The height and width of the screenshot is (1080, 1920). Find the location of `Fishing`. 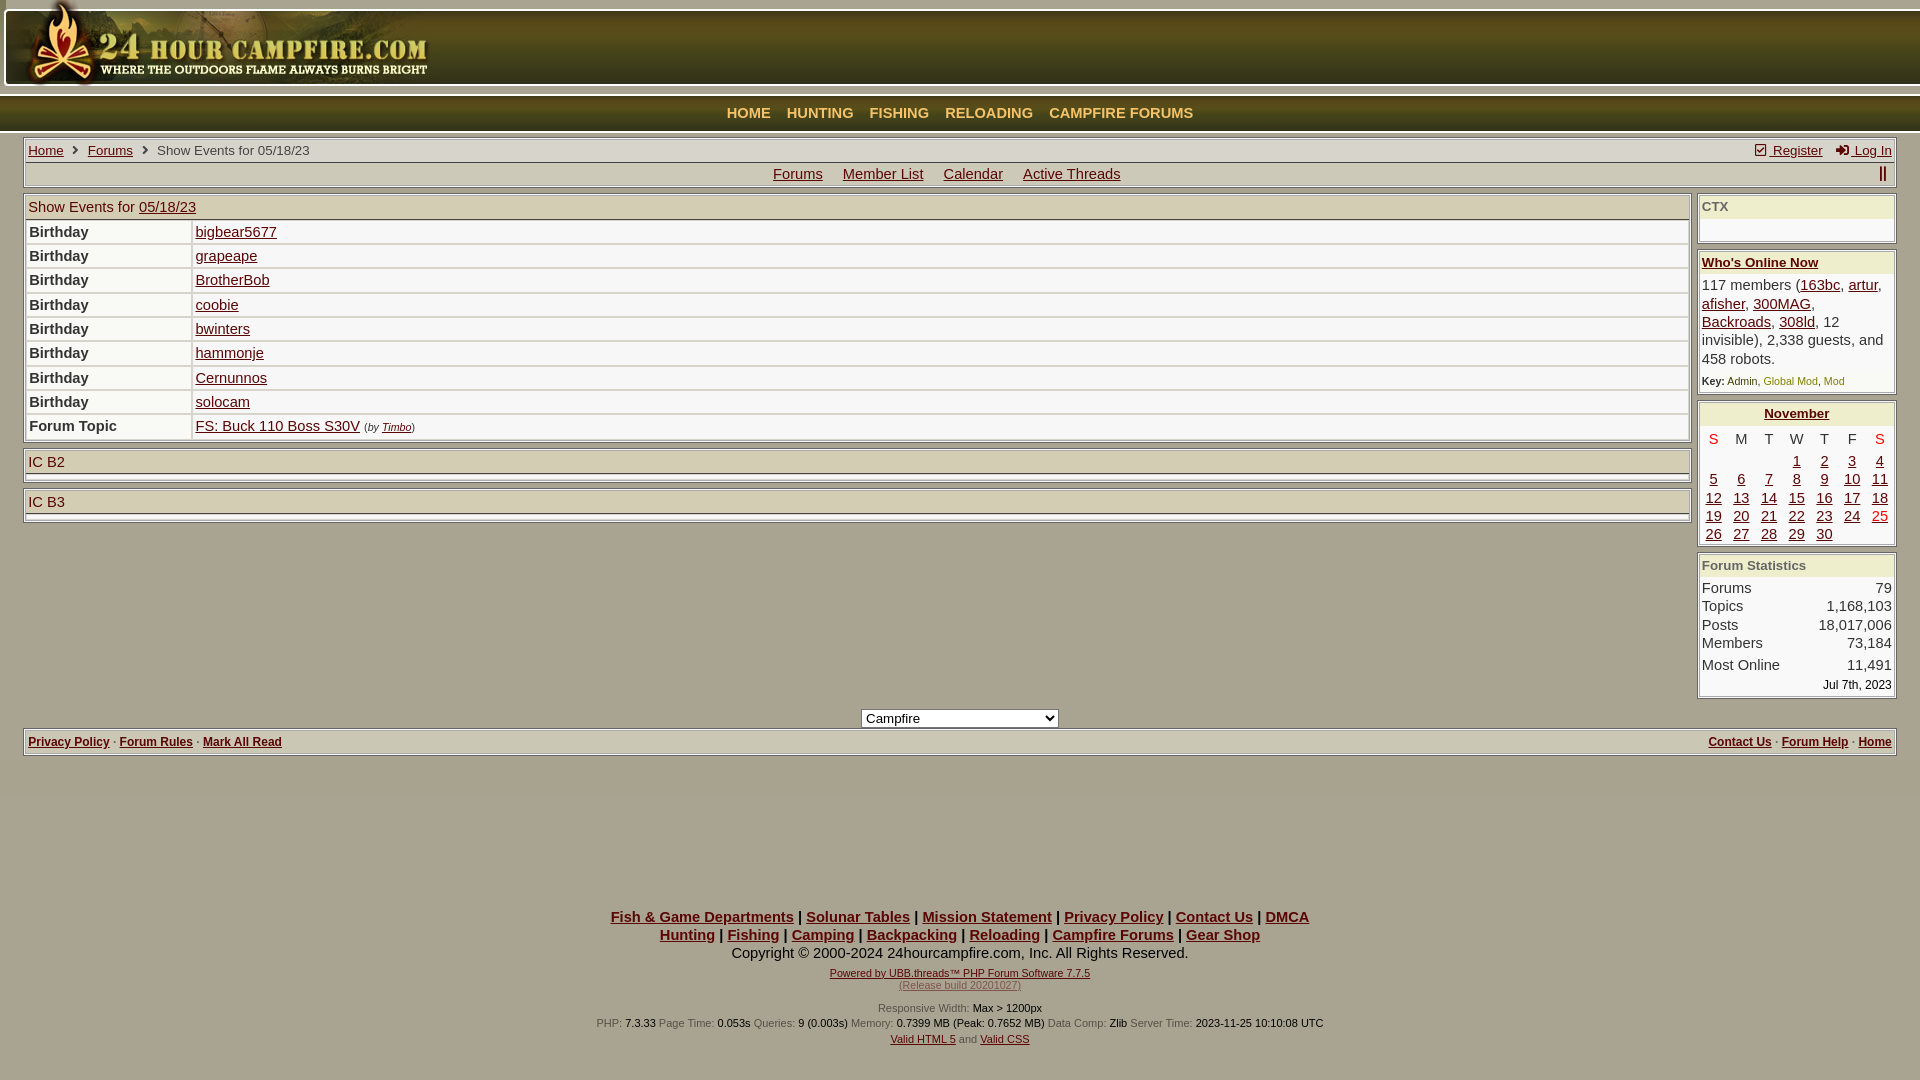

Fishing is located at coordinates (753, 935).